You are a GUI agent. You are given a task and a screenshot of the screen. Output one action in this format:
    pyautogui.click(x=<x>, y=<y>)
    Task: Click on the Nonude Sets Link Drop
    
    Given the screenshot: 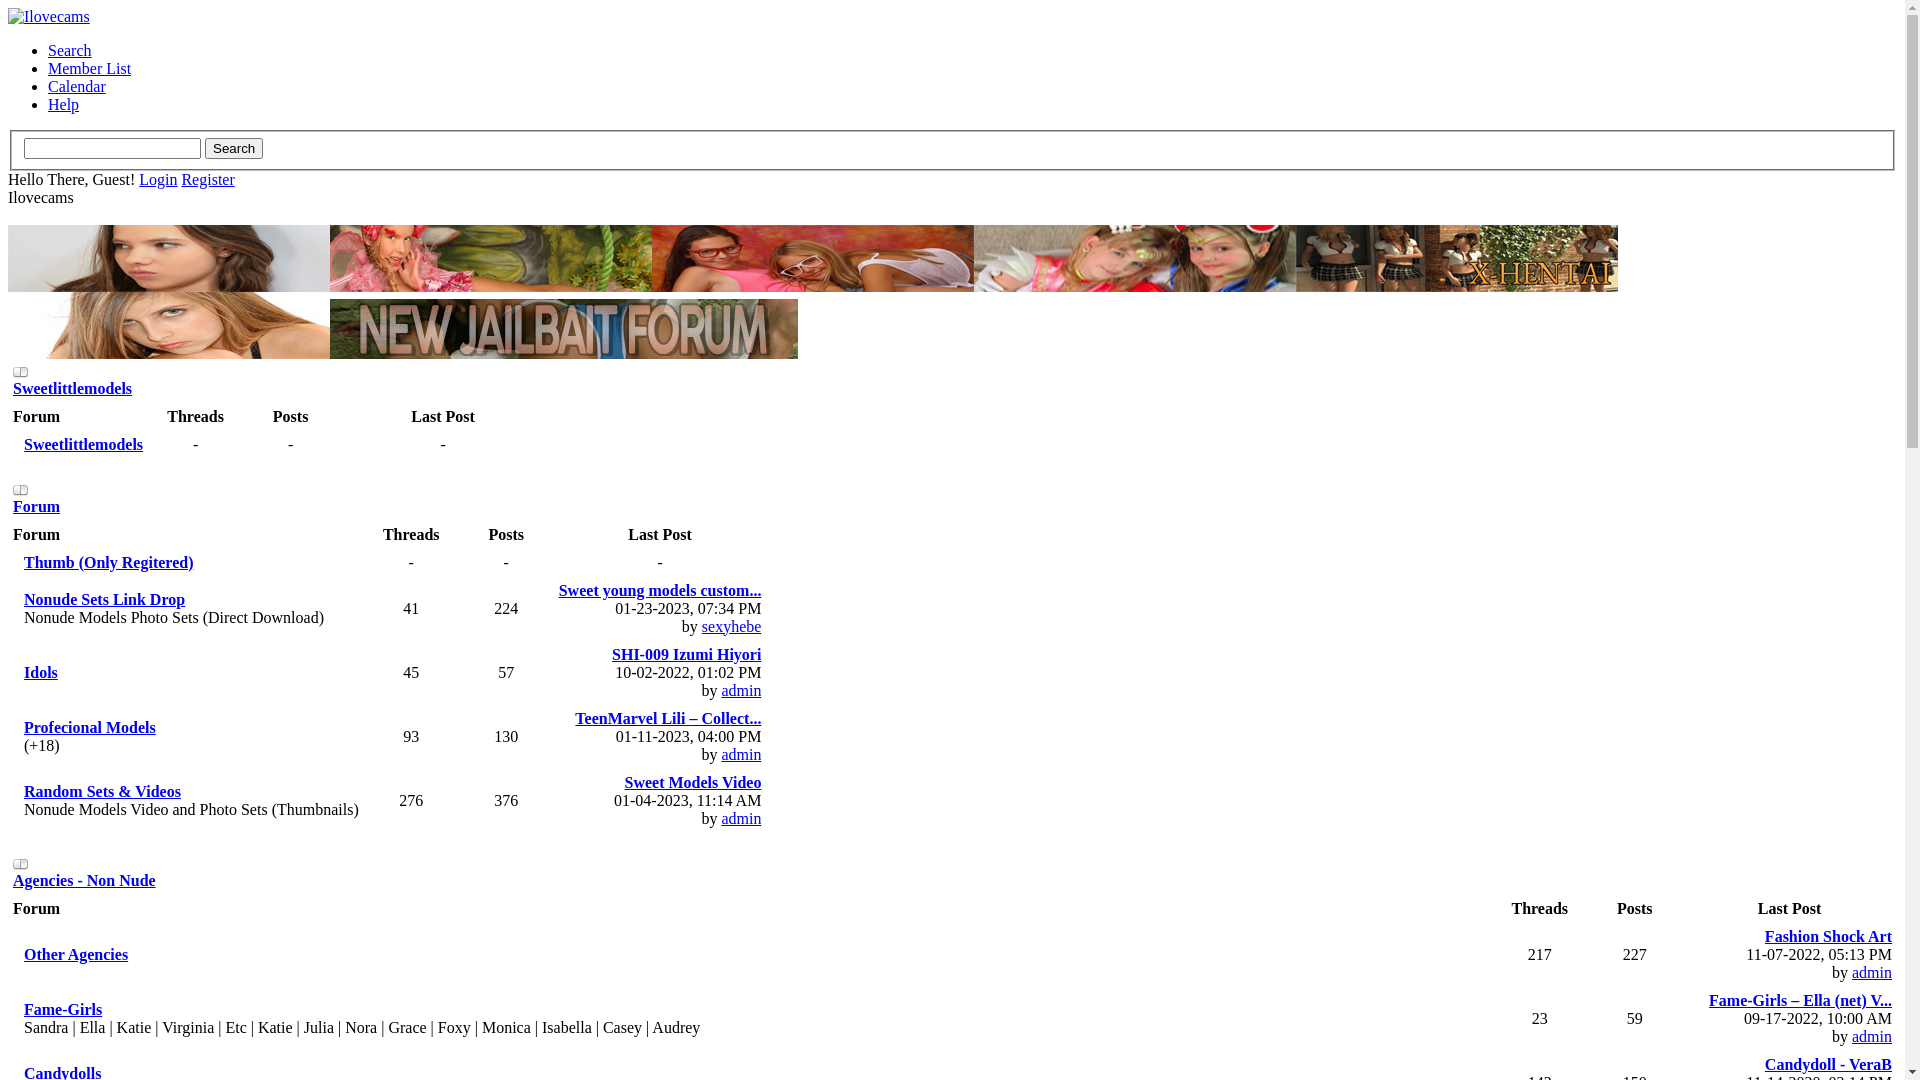 What is the action you would take?
    pyautogui.click(x=104, y=600)
    